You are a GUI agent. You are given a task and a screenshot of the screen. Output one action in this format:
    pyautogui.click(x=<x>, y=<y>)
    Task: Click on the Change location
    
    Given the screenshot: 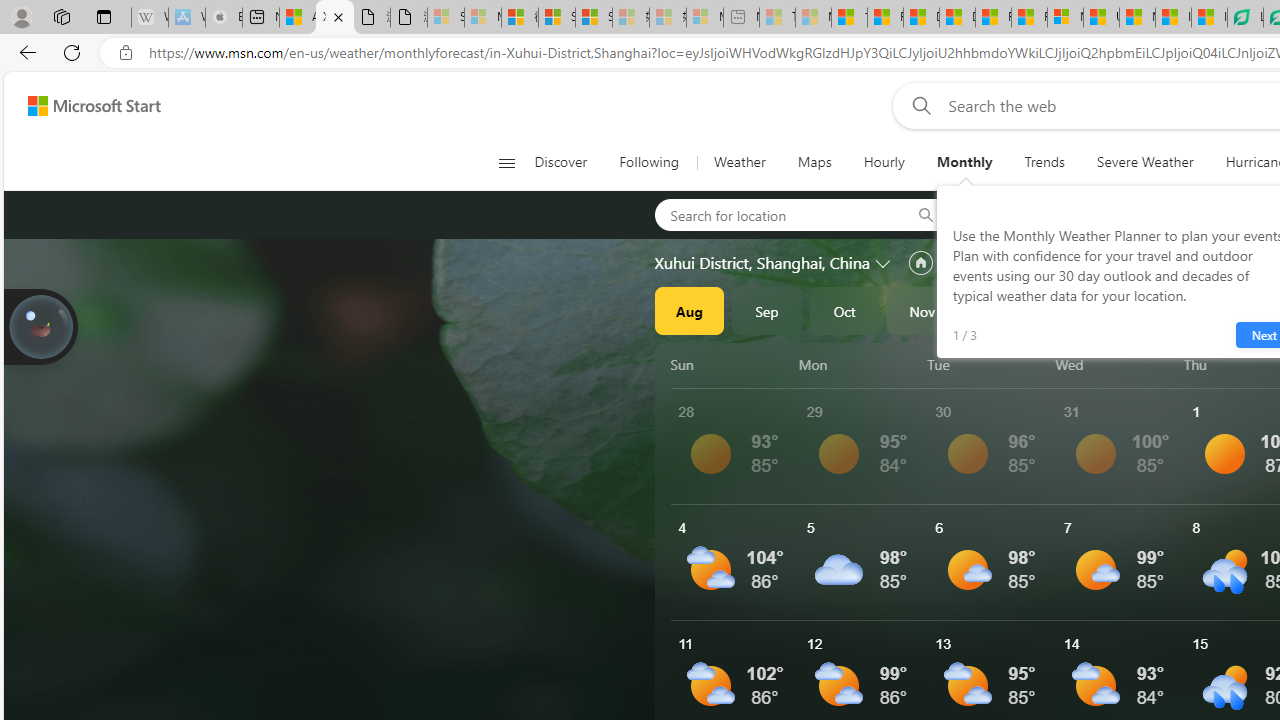 What is the action you would take?
    pyautogui.click(x=884, y=262)
    